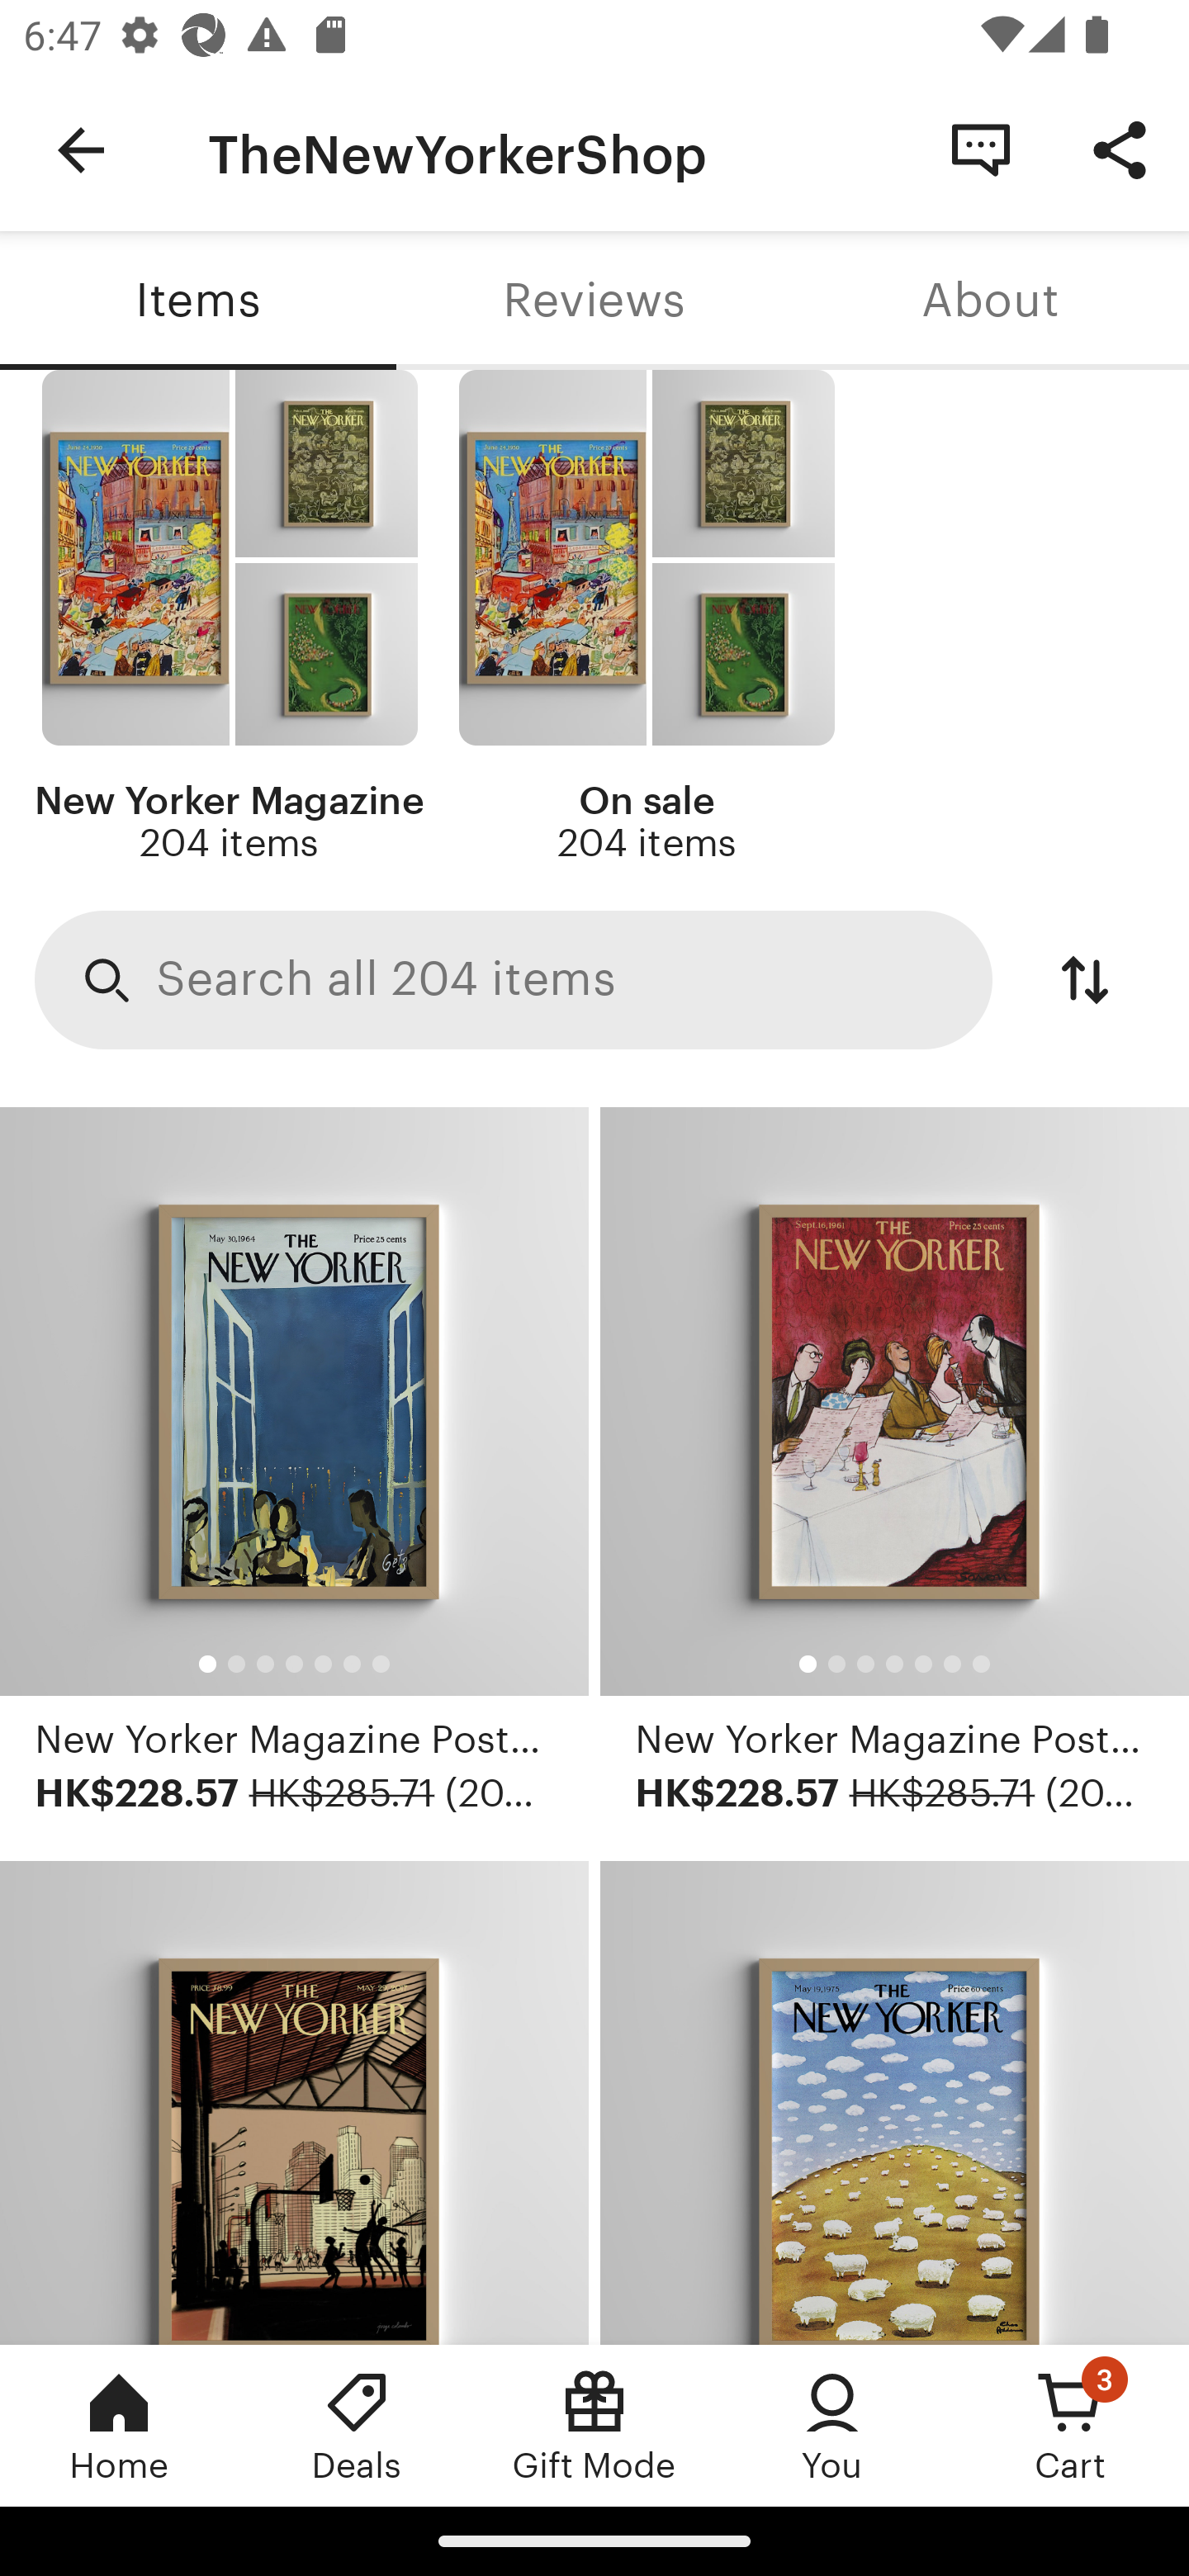  What do you see at coordinates (646, 618) in the screenshot?
I see `On sale 204 items` at bounding box center [646, 618].